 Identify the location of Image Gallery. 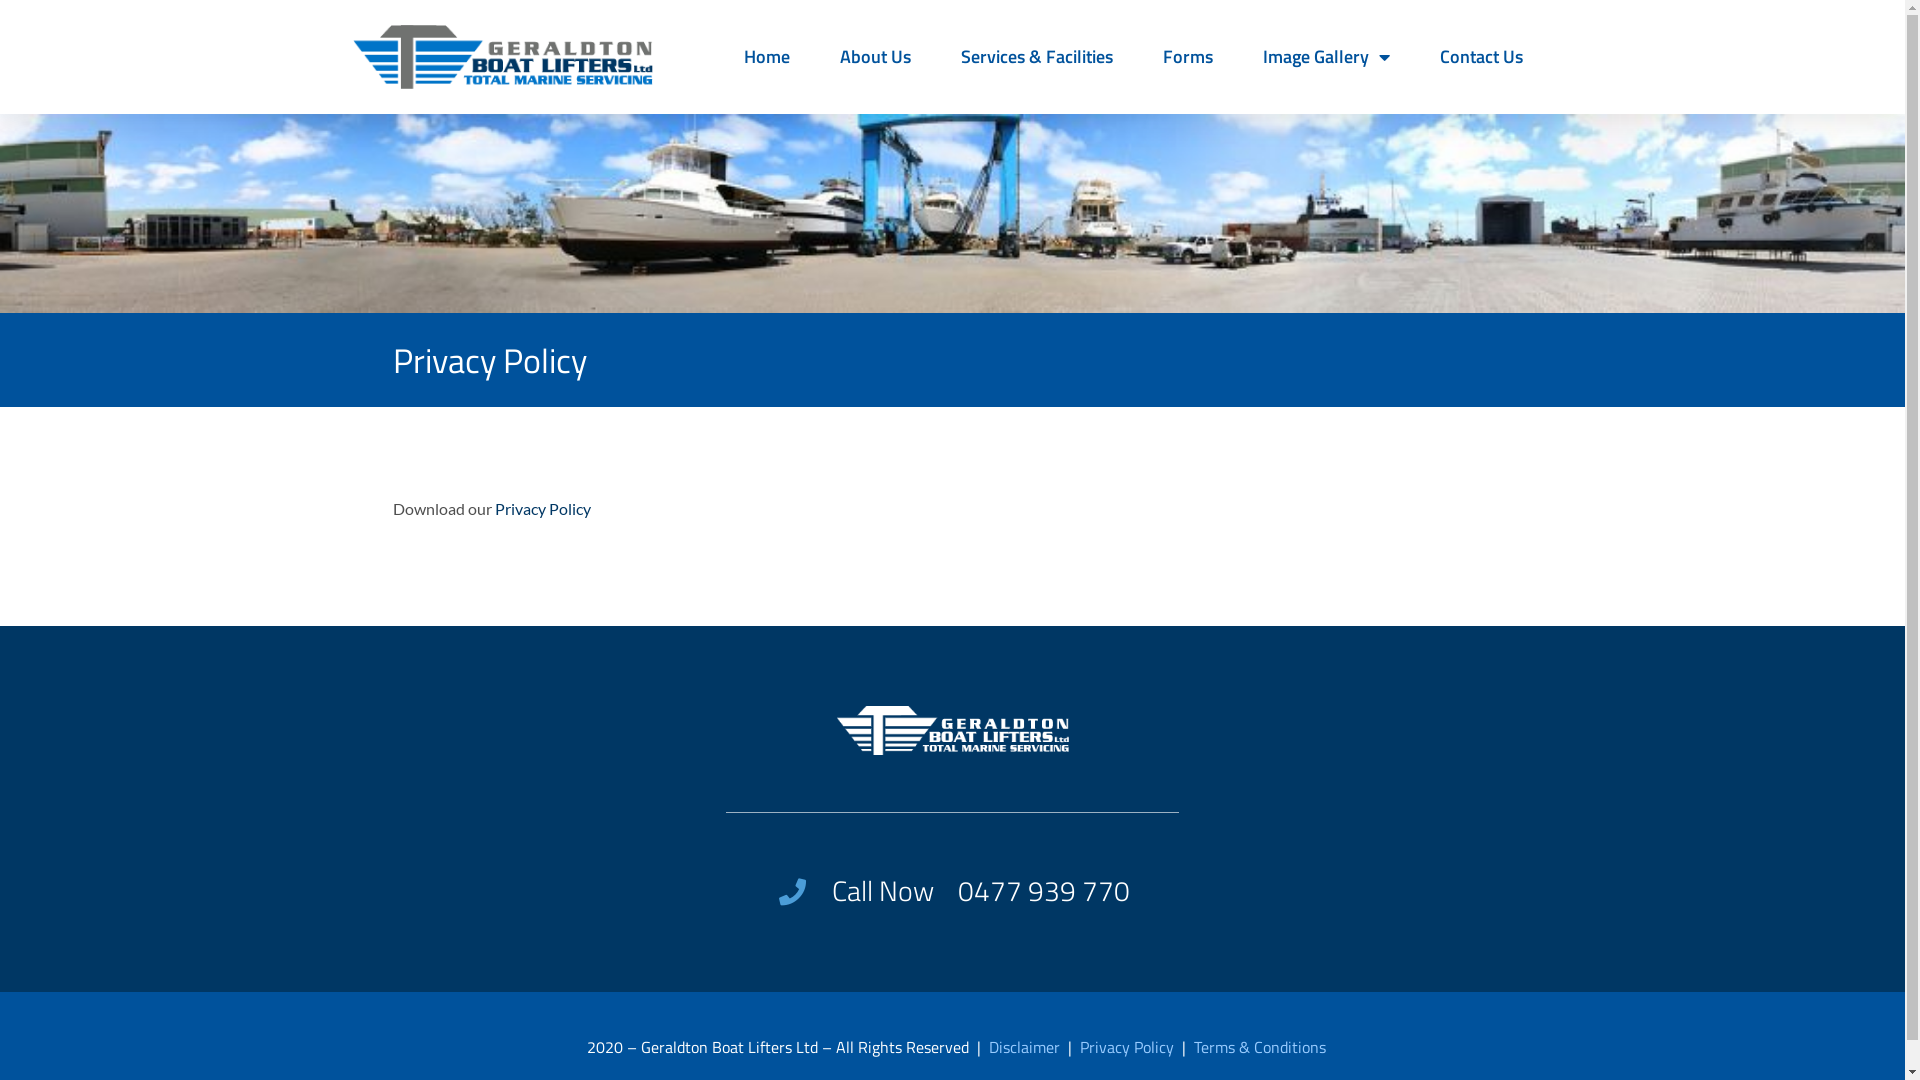
(1326, 57).